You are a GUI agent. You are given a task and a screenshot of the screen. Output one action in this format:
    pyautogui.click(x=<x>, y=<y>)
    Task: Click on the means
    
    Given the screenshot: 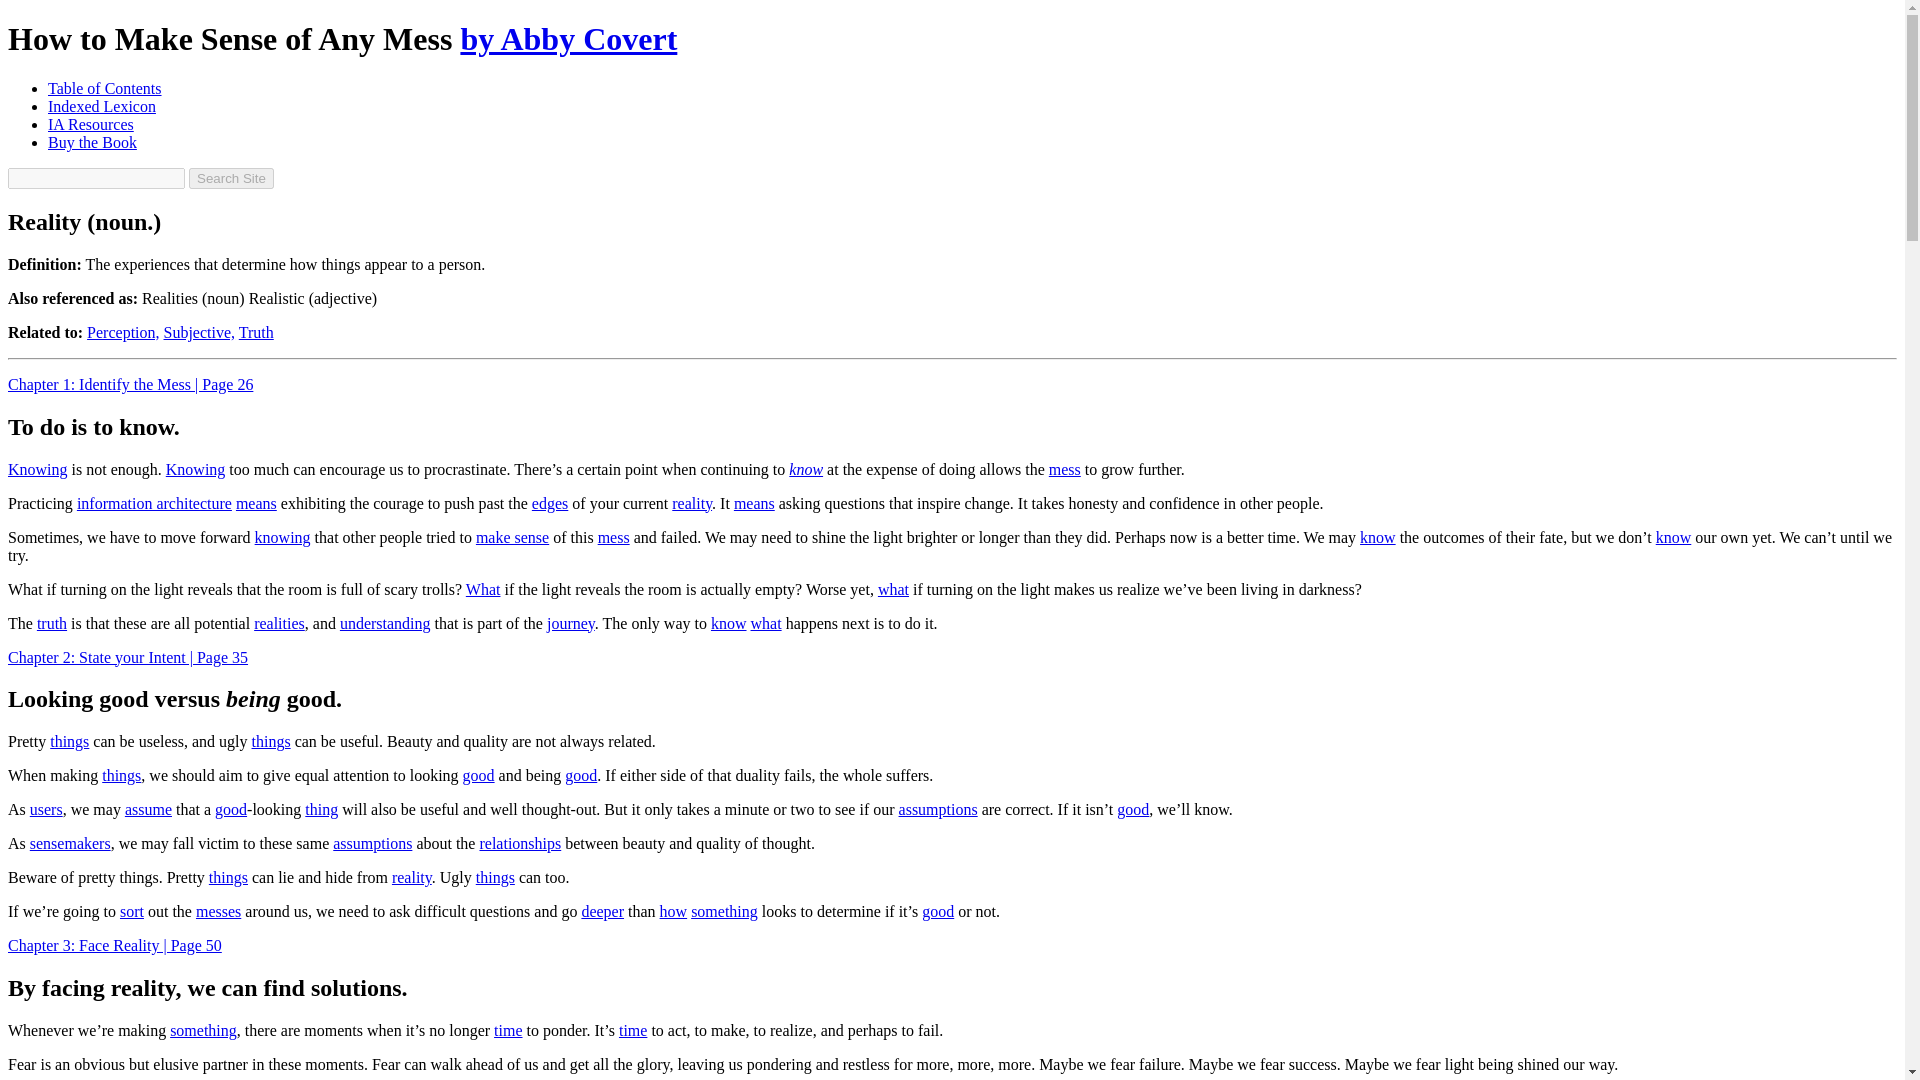 What is the action you would take?
    pyautogui.click(x=754, y=502)
    